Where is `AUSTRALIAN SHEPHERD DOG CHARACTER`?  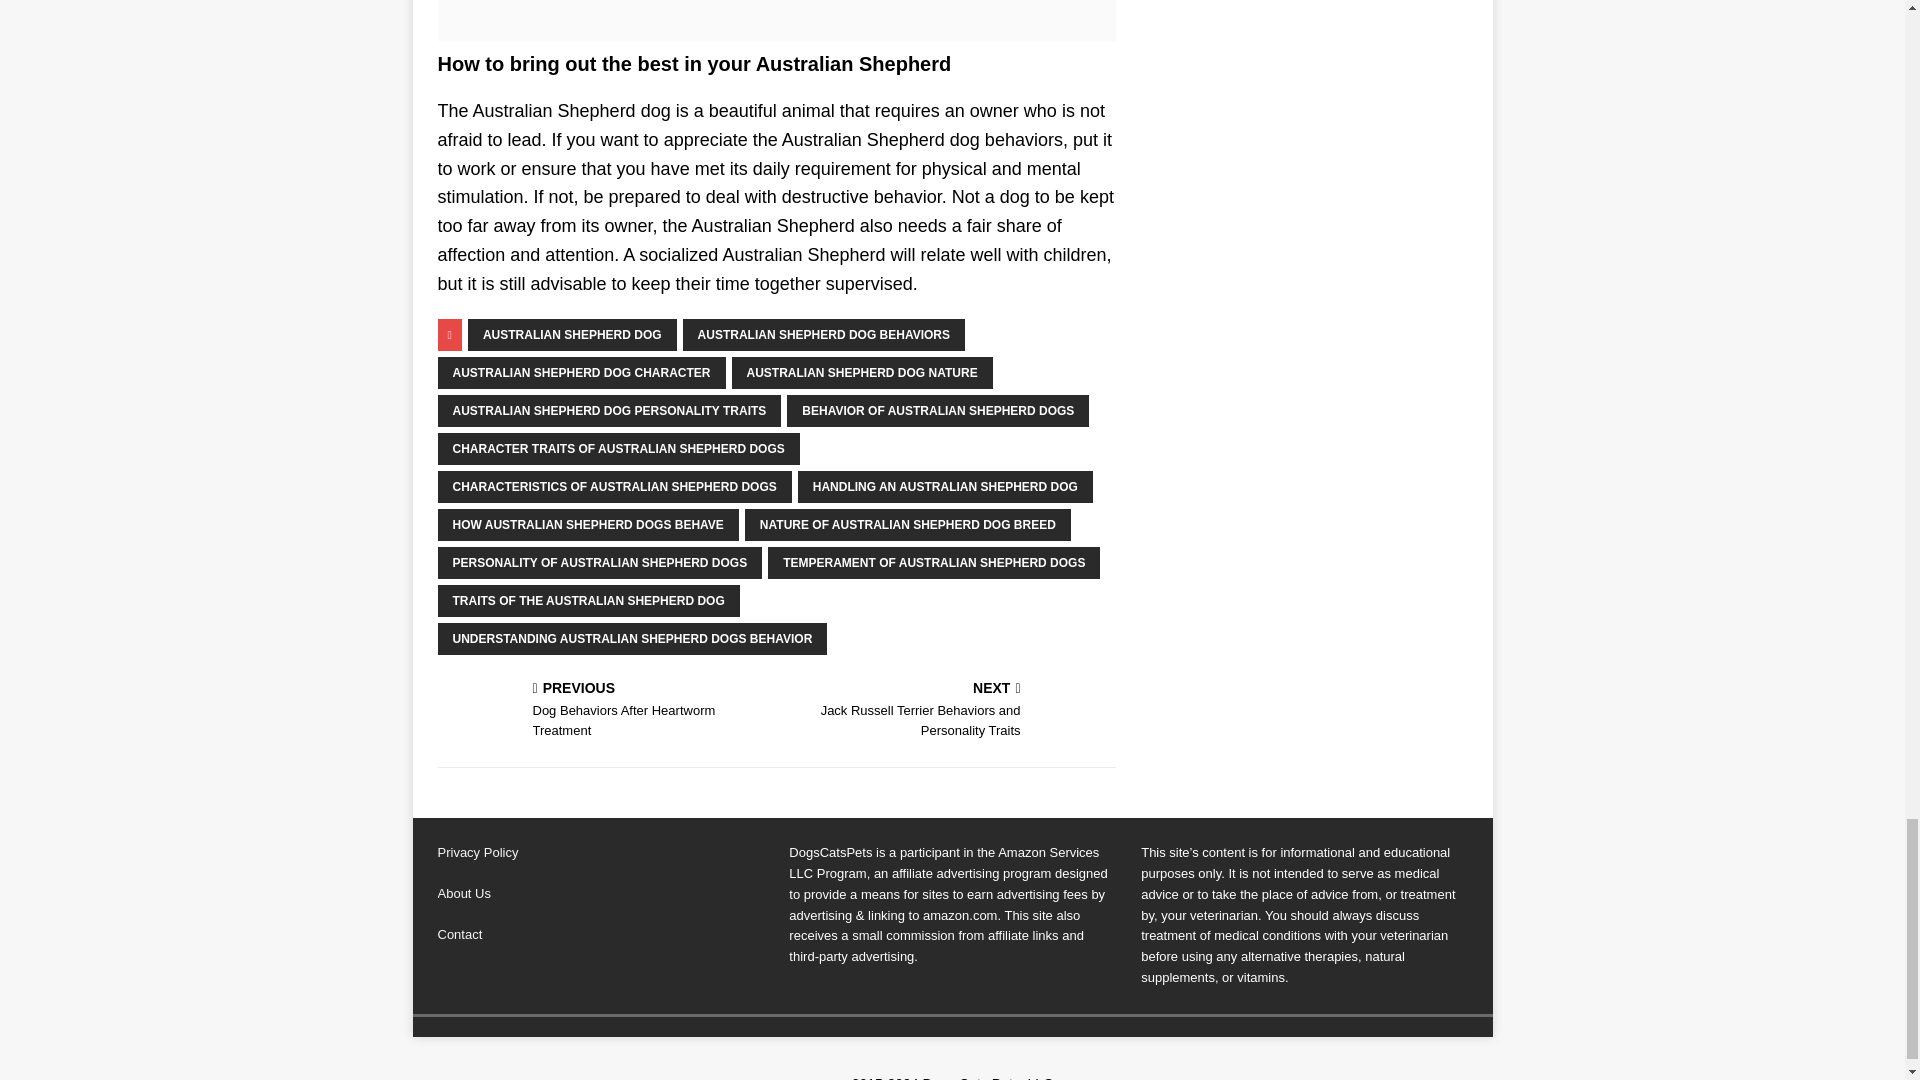
AUSTRALIAN SHEPHERD DOG CHARACTER is located at coordinates (581, 372).